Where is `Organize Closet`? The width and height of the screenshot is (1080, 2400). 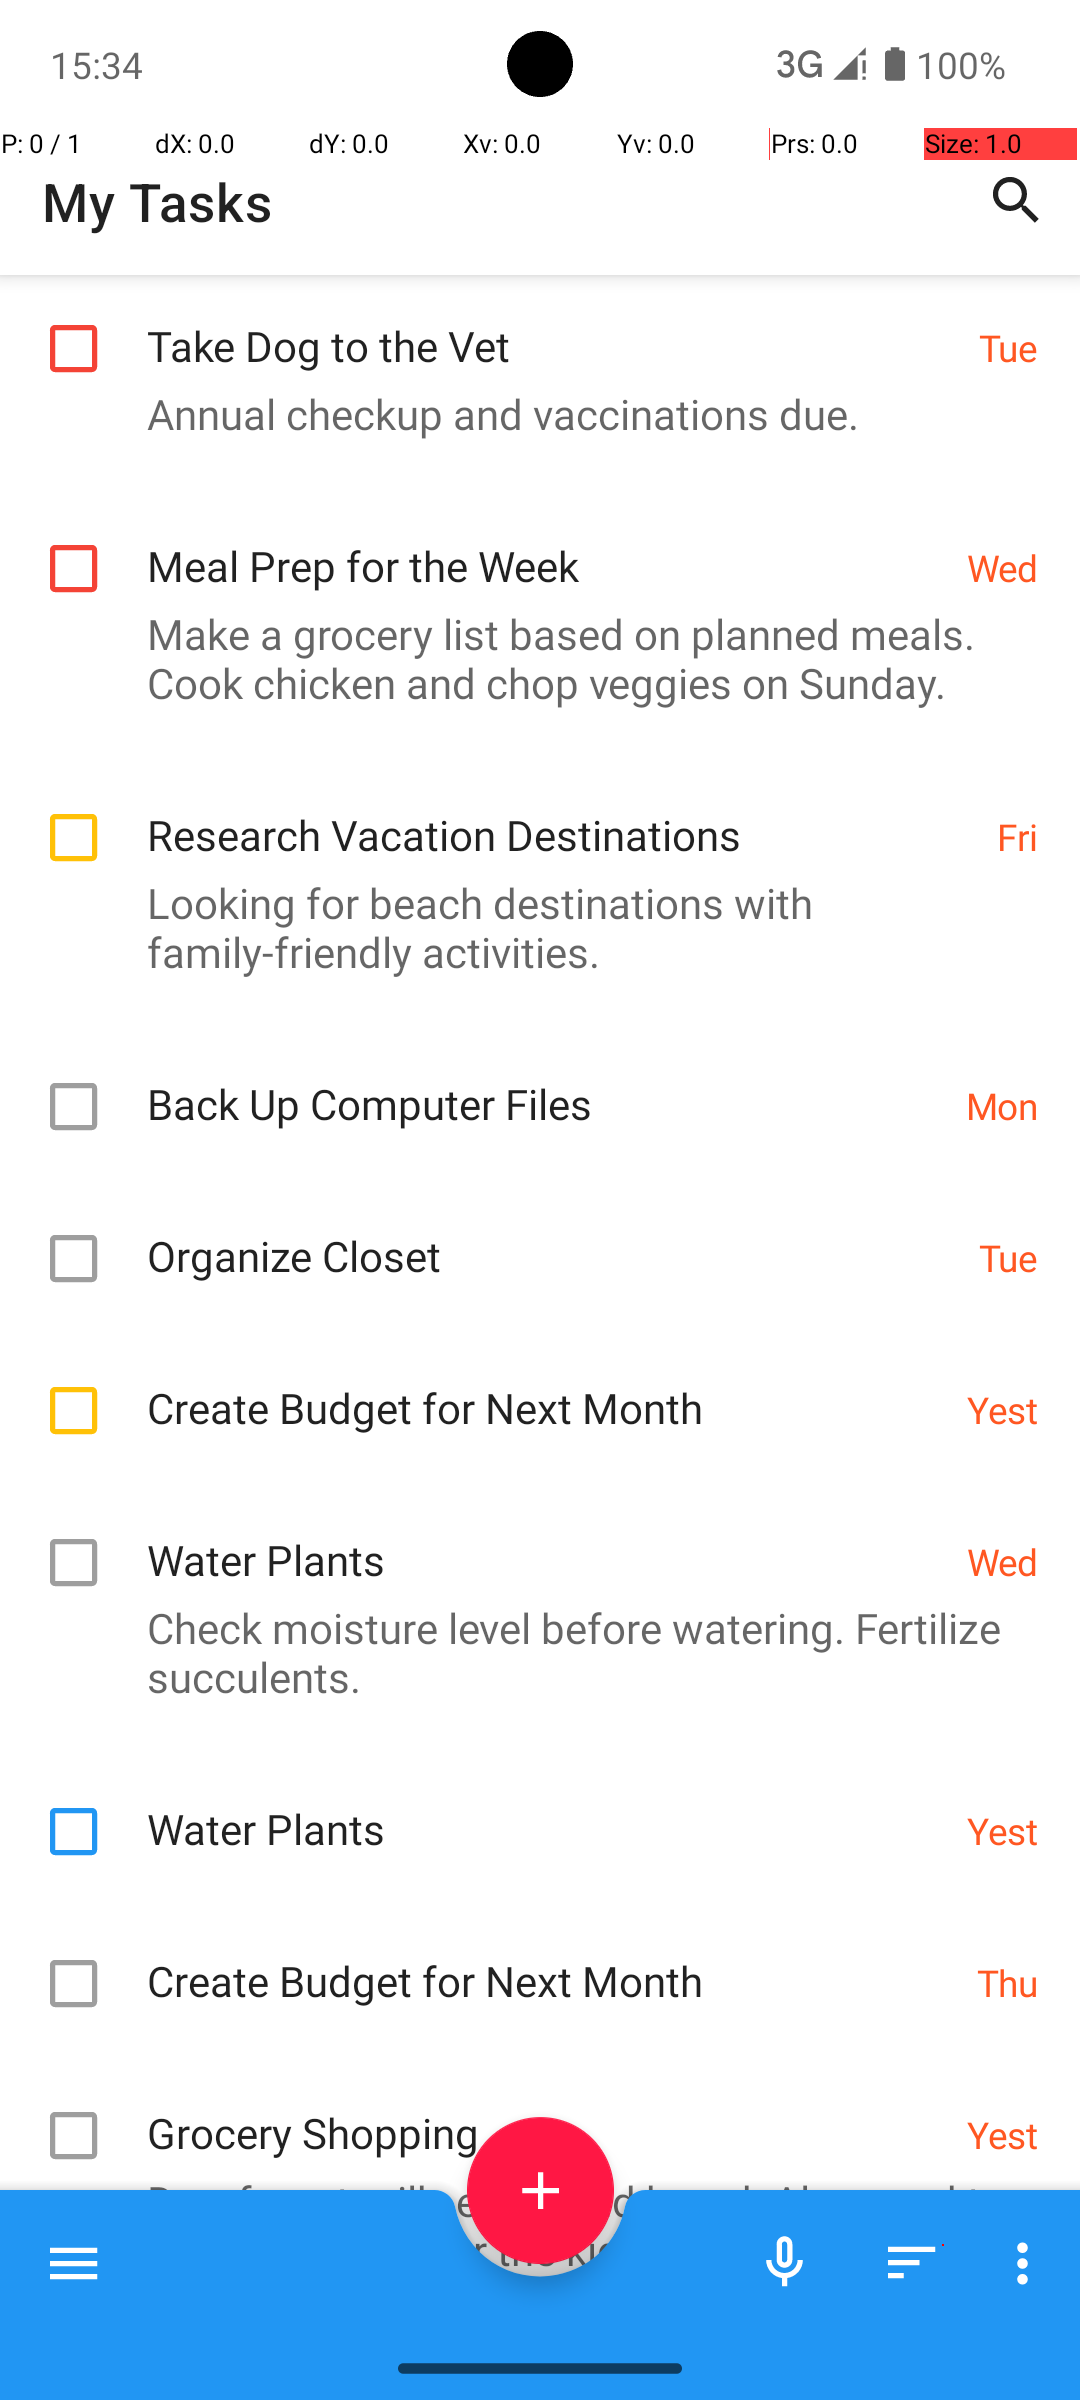
Organize Closet is located at coordinates (552, 1234).